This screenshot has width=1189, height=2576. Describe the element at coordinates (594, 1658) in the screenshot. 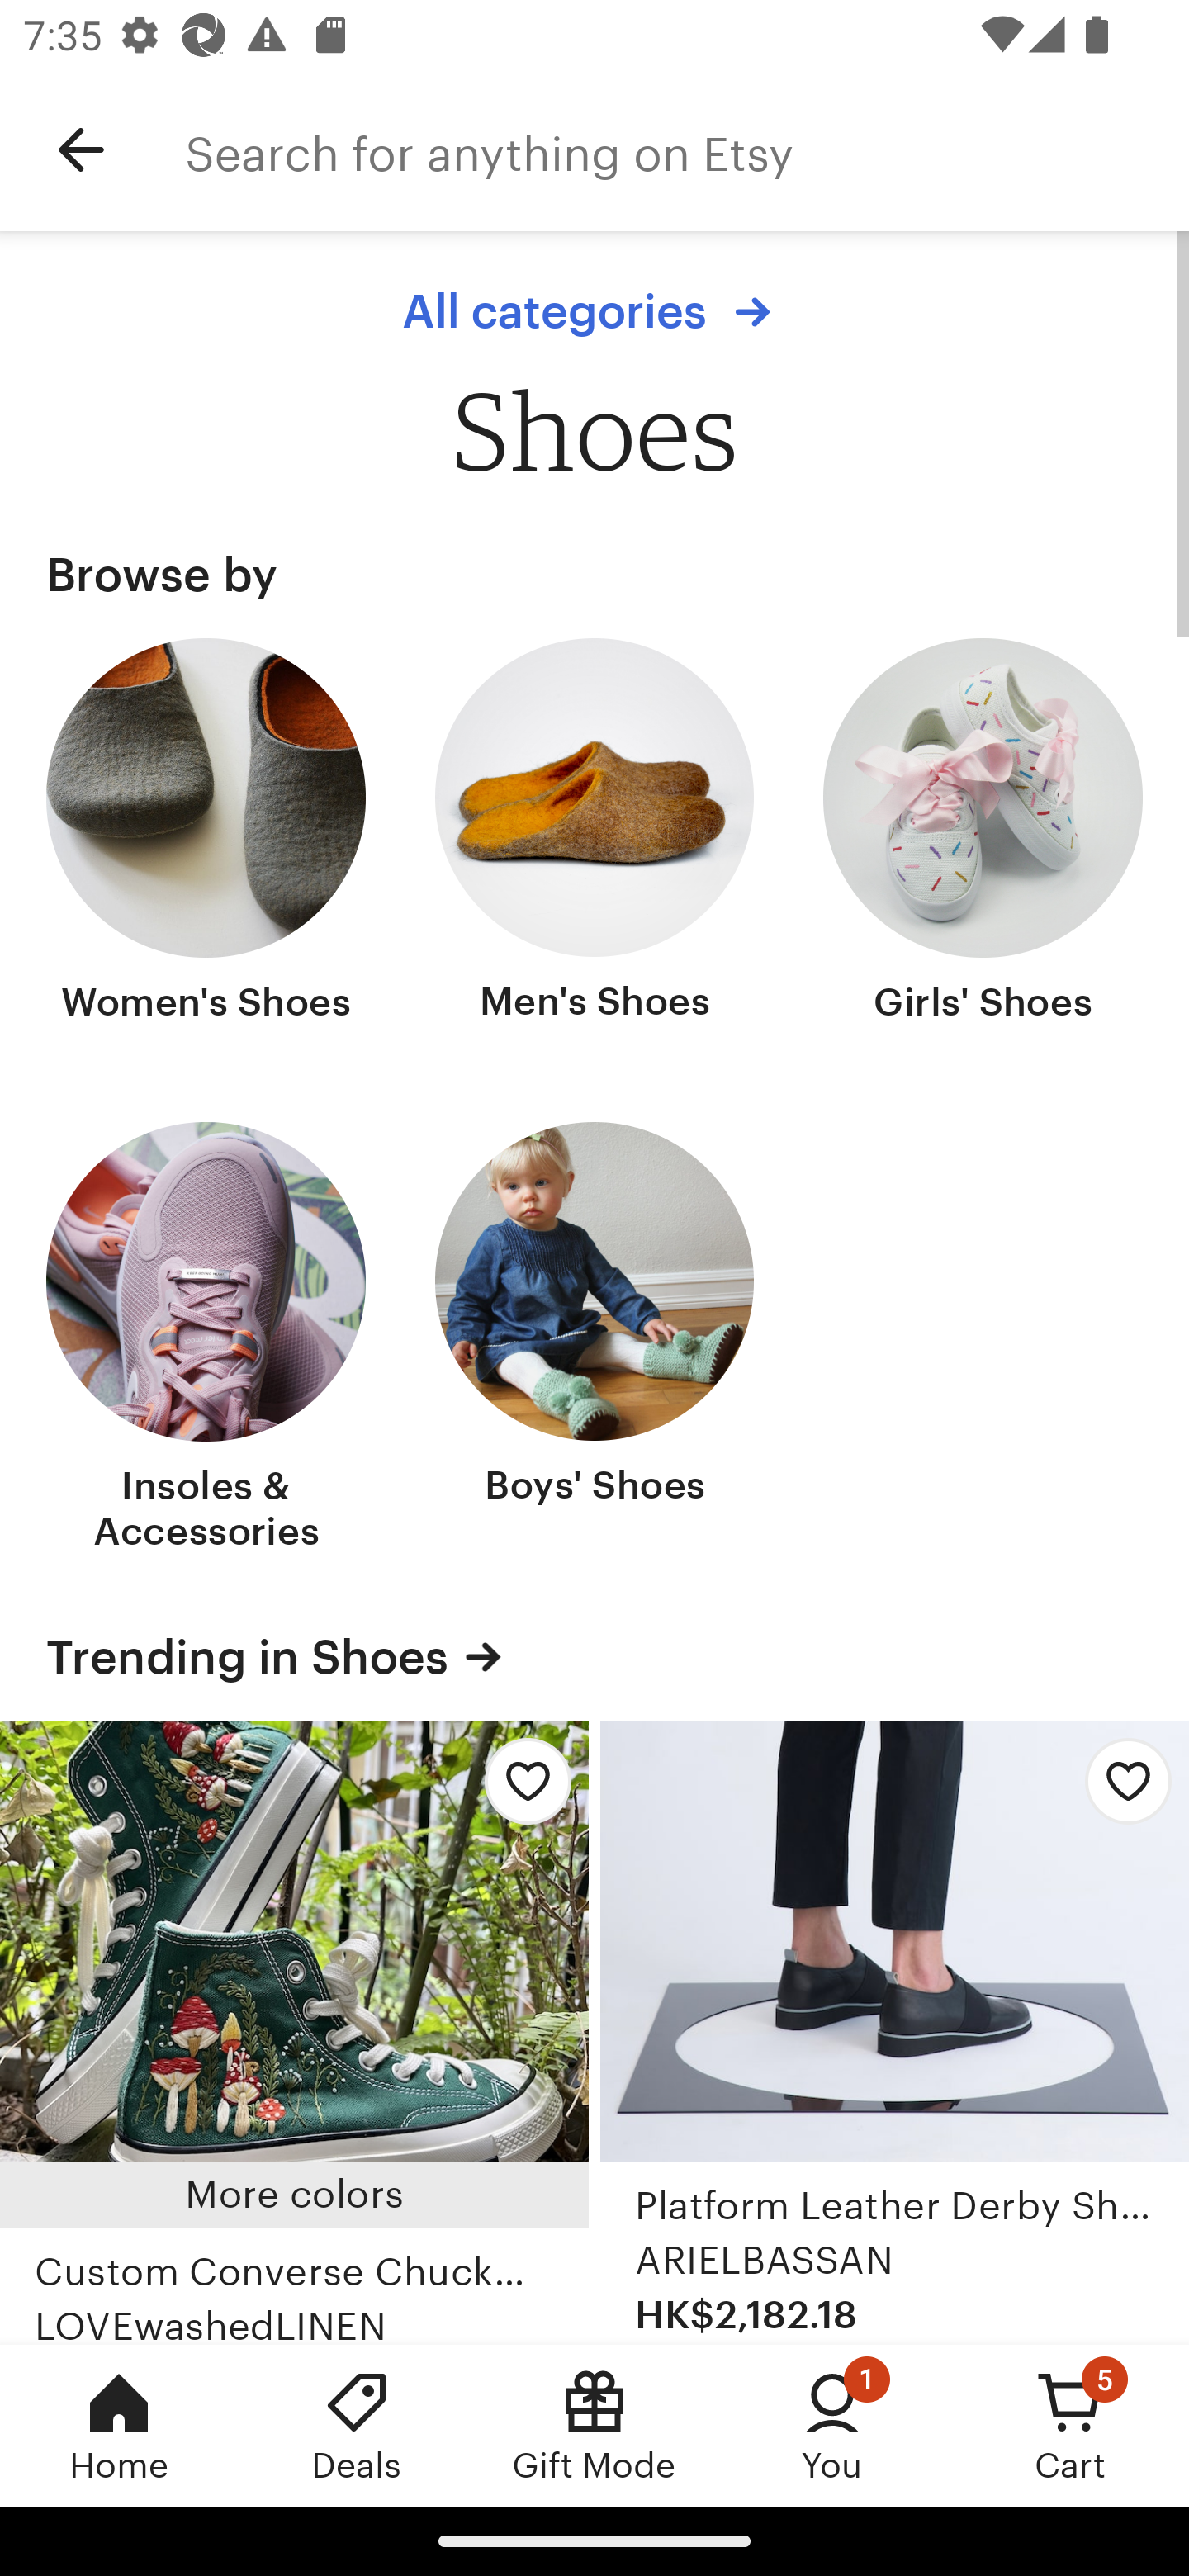

I see `Trending in Shoes ` at that location.